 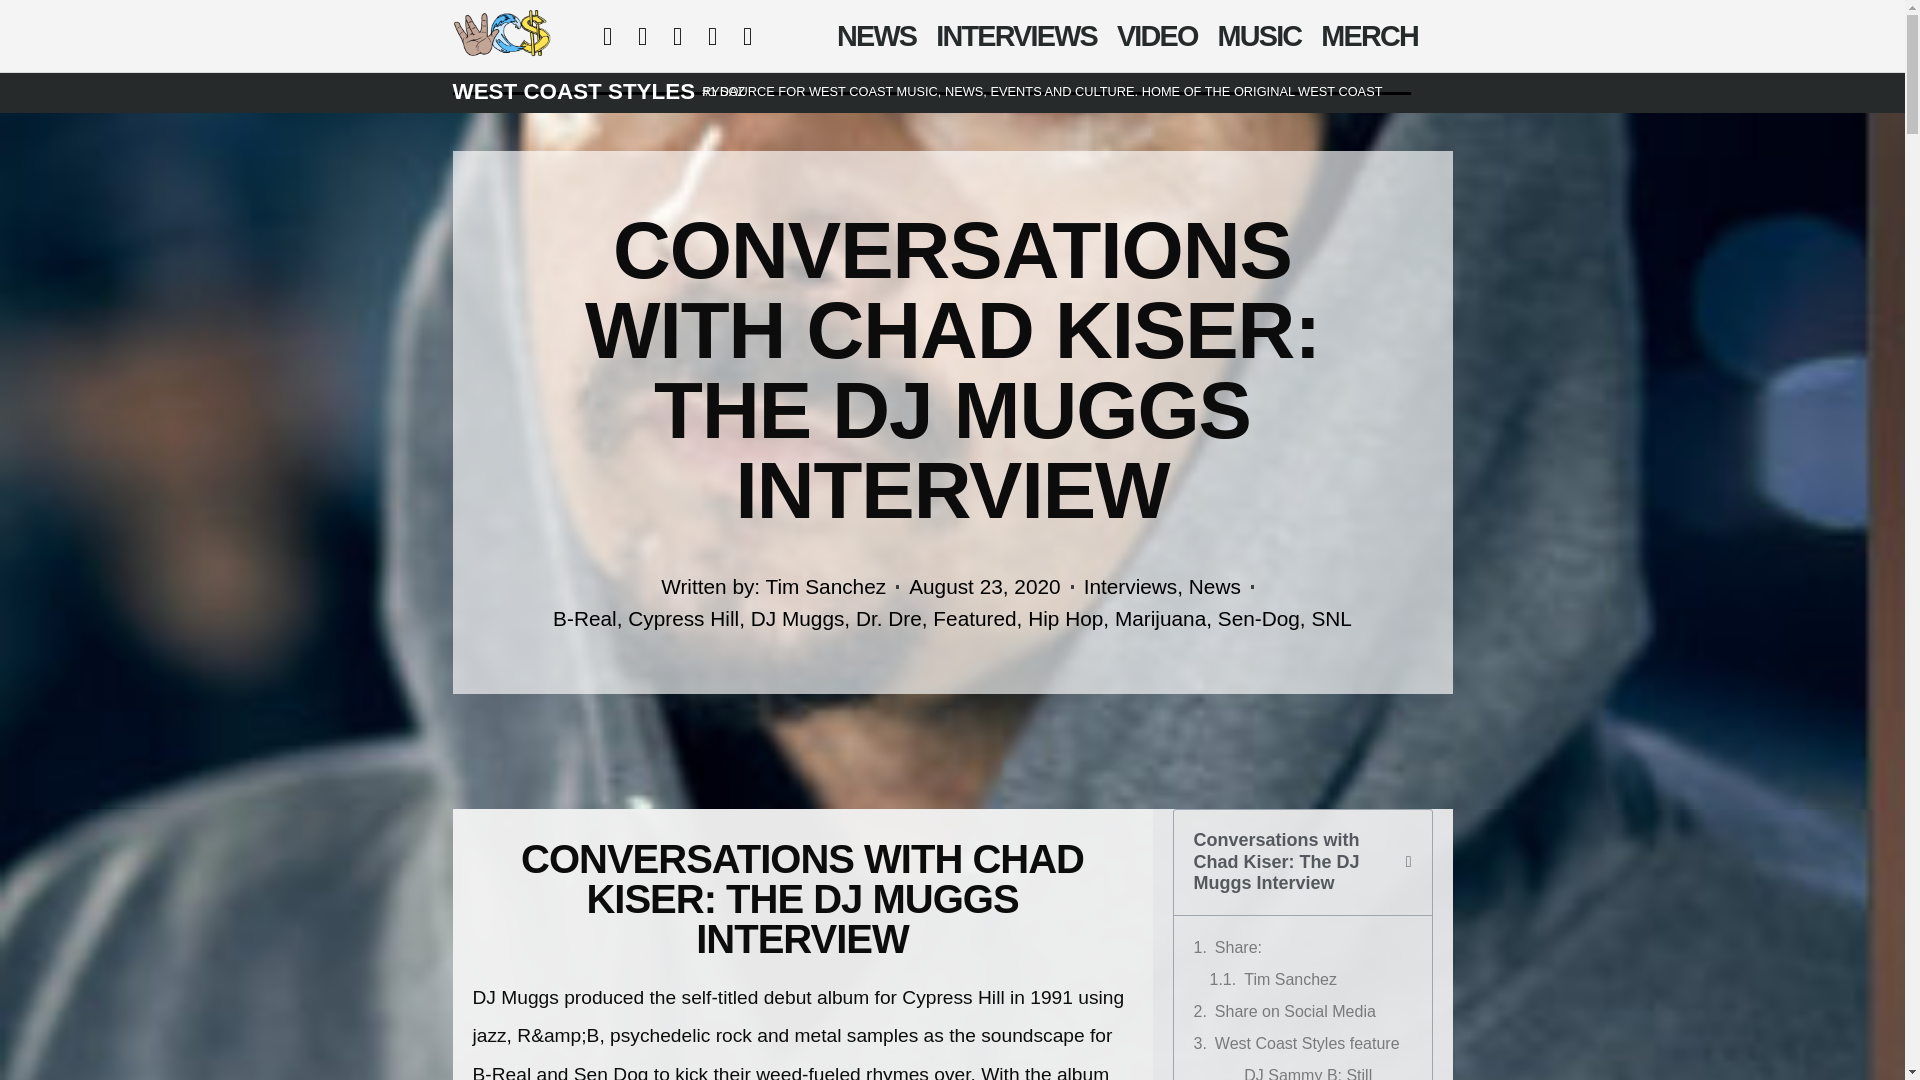 What do you see at coordinates (584, 618) in the screenshot?
I see `B-Real` at bounding box center [584, 618].